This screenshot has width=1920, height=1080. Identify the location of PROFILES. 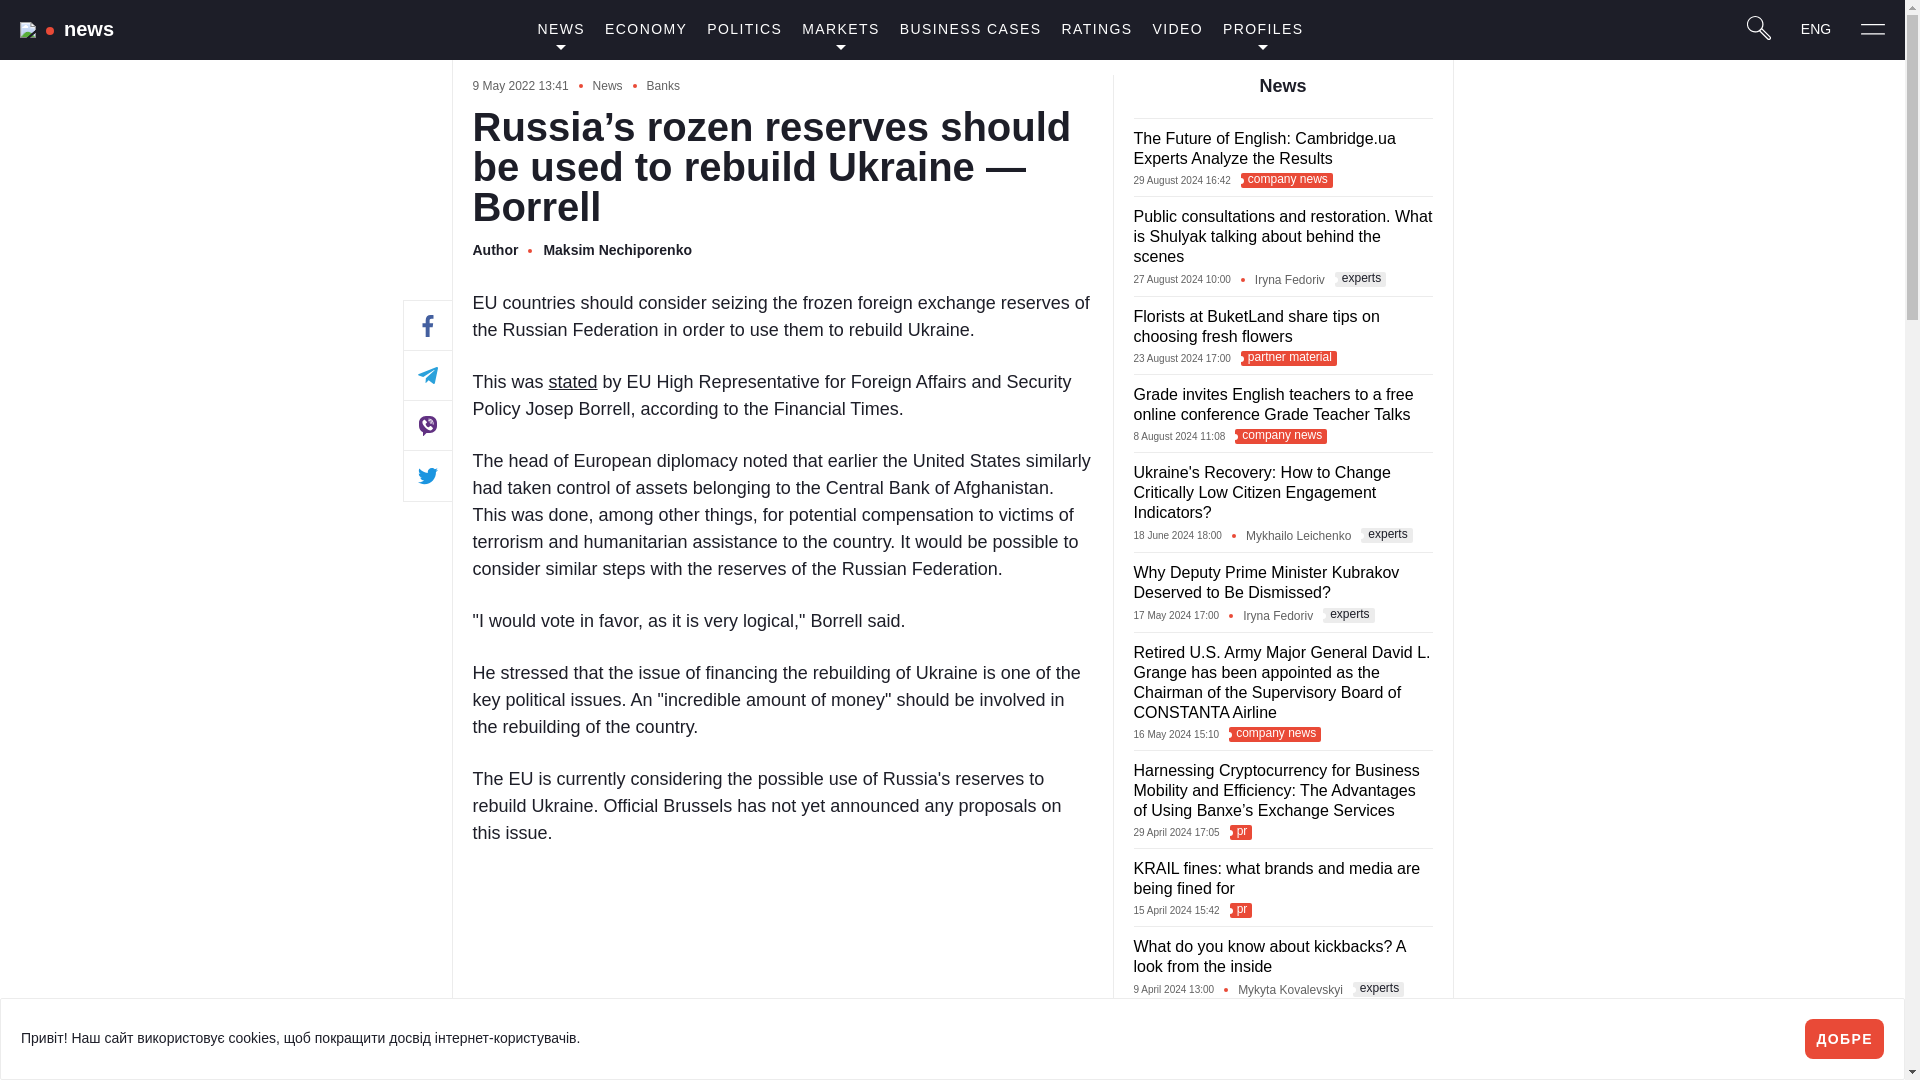
(1263, 29).